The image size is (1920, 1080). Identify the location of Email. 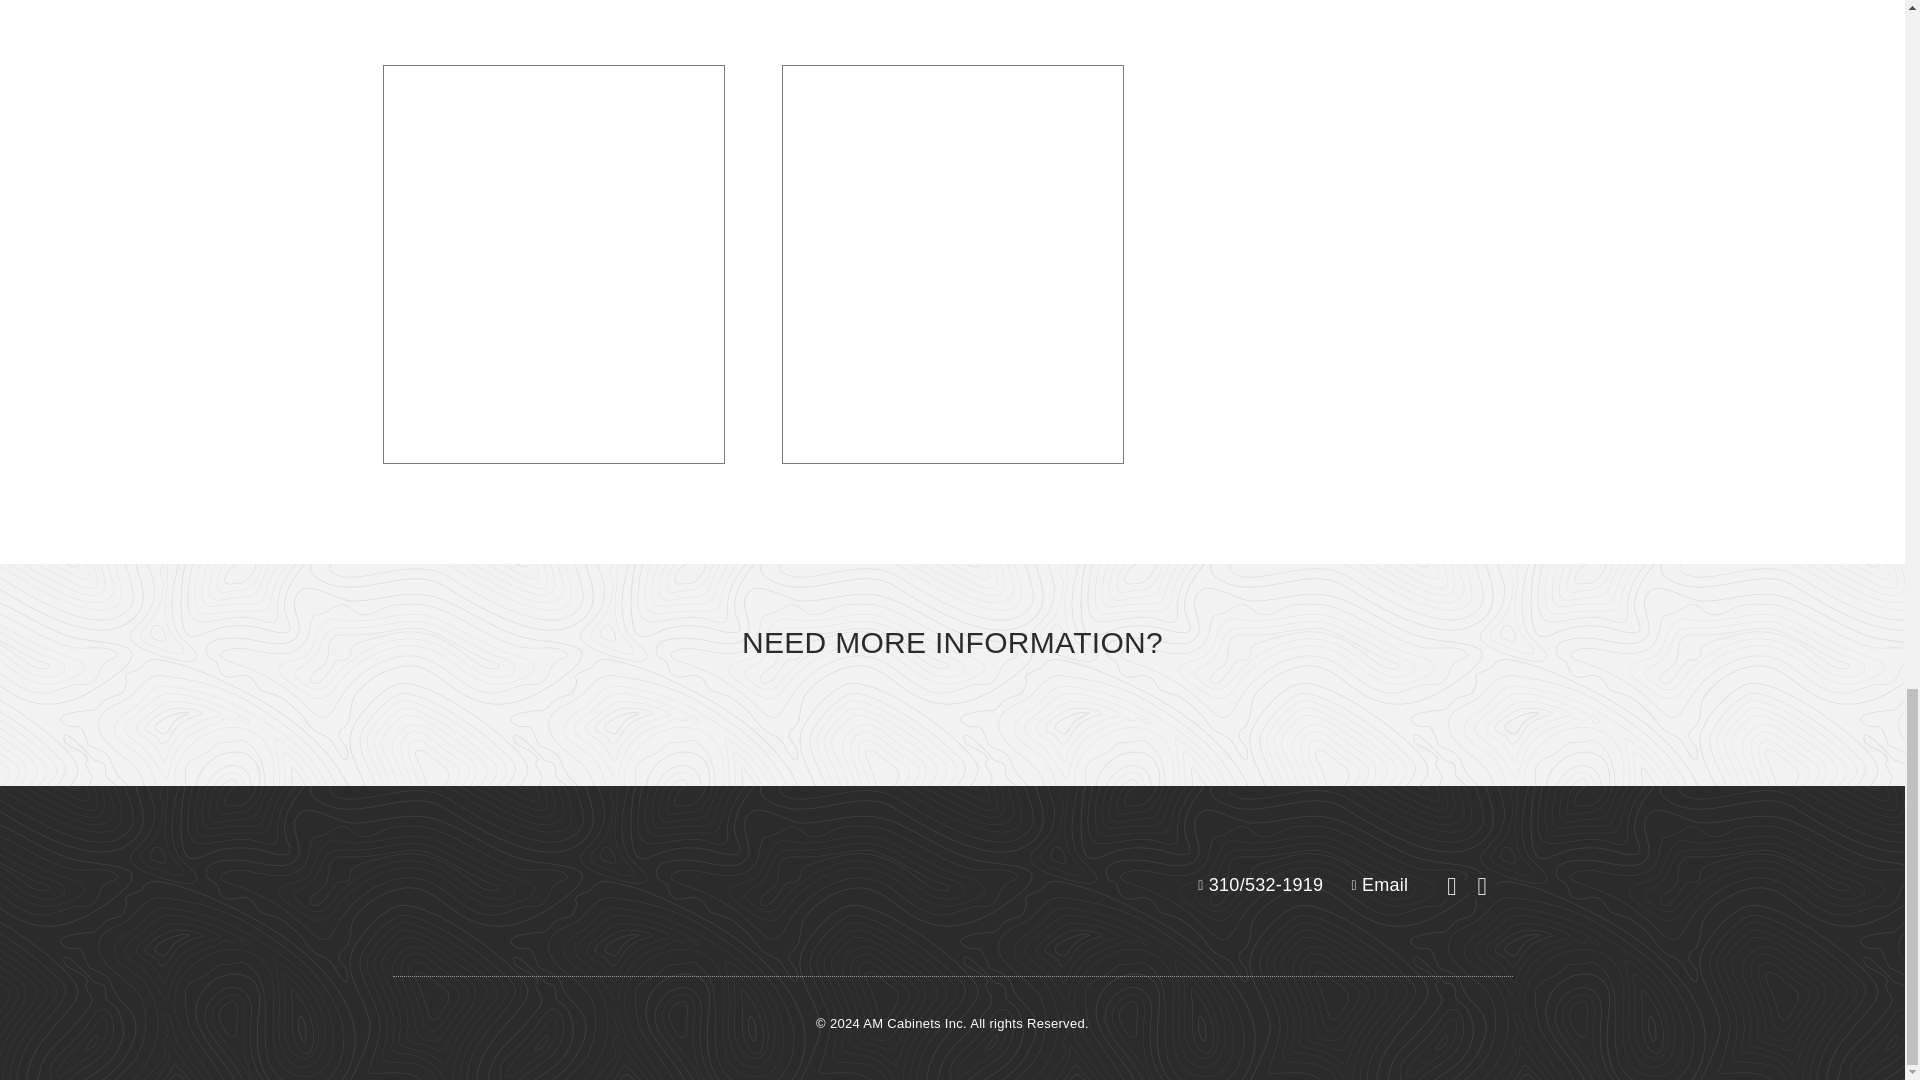
(1372, 884).